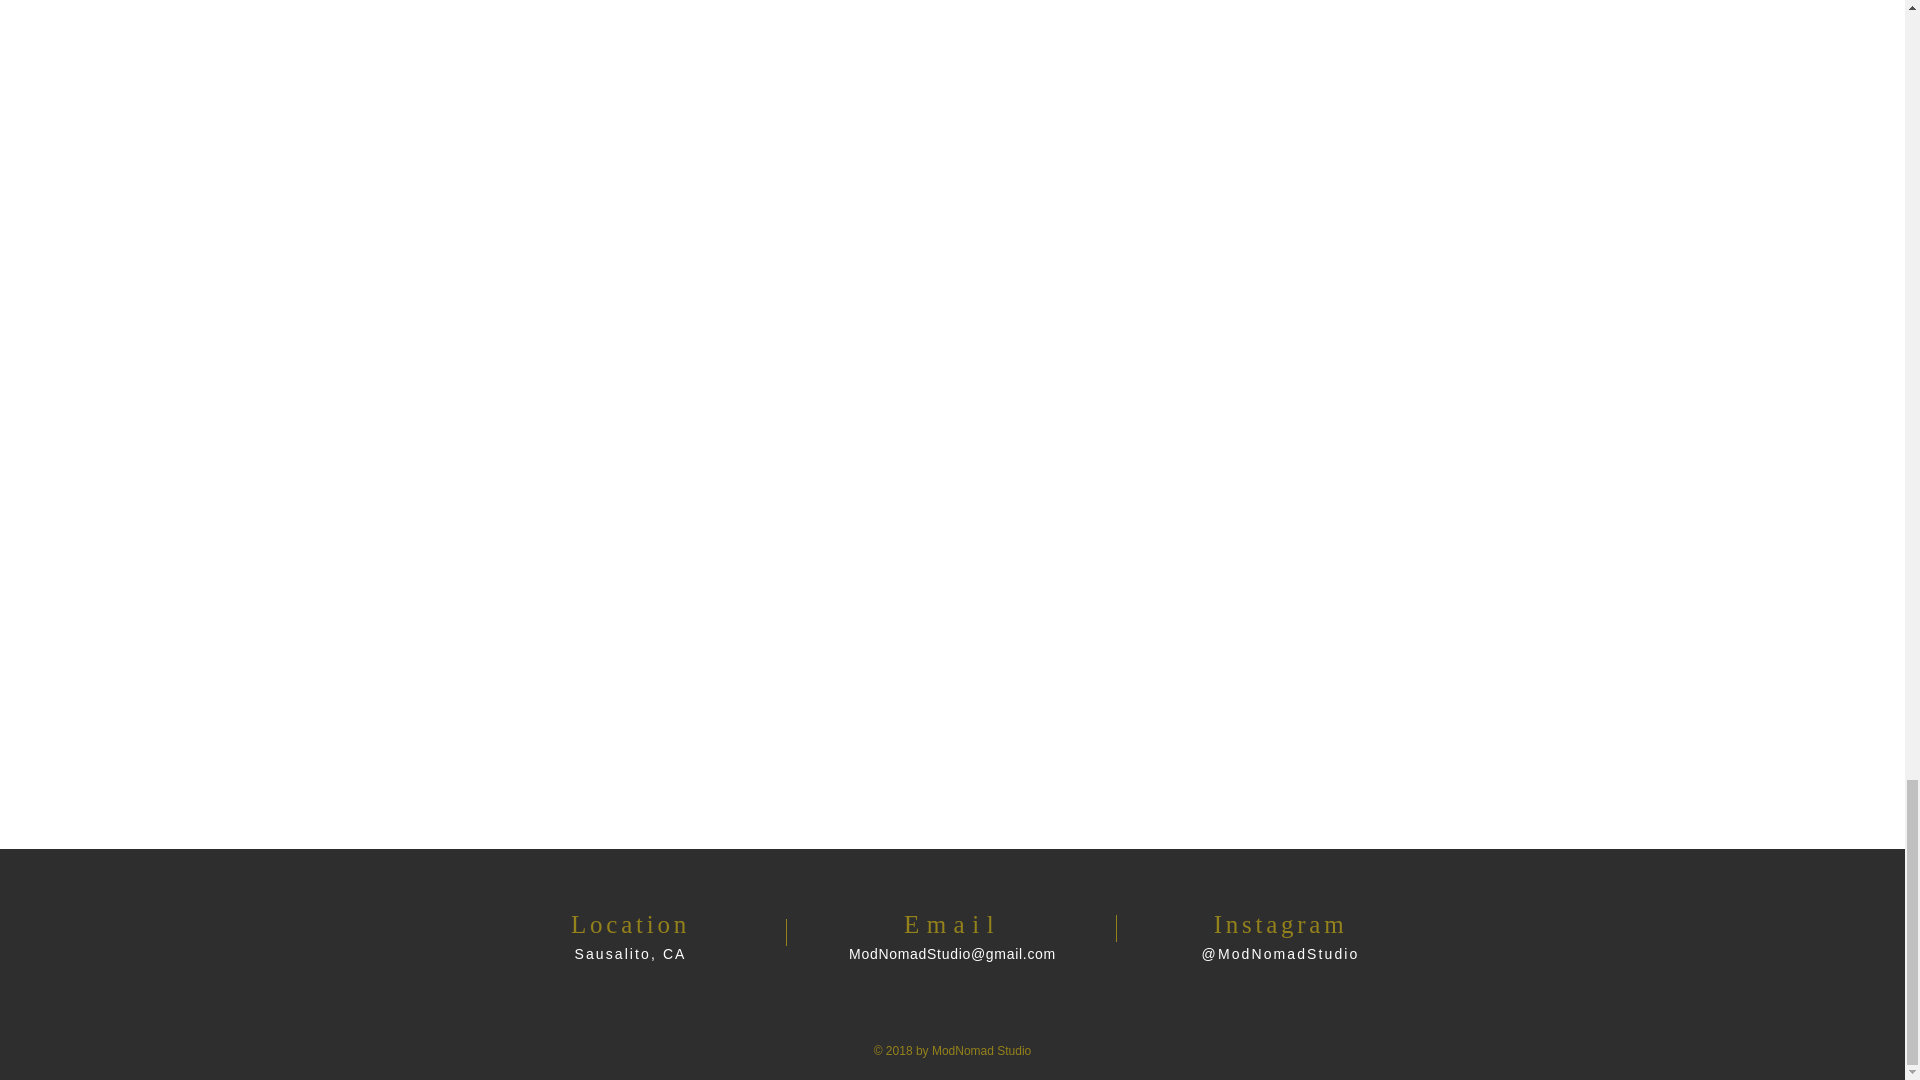 The height and width of the screenshot is (1080, 1920). What do you see at coordinates (1280, 924) in the screenshot?
I see `Instagram` at bounding box center [1280, 924].